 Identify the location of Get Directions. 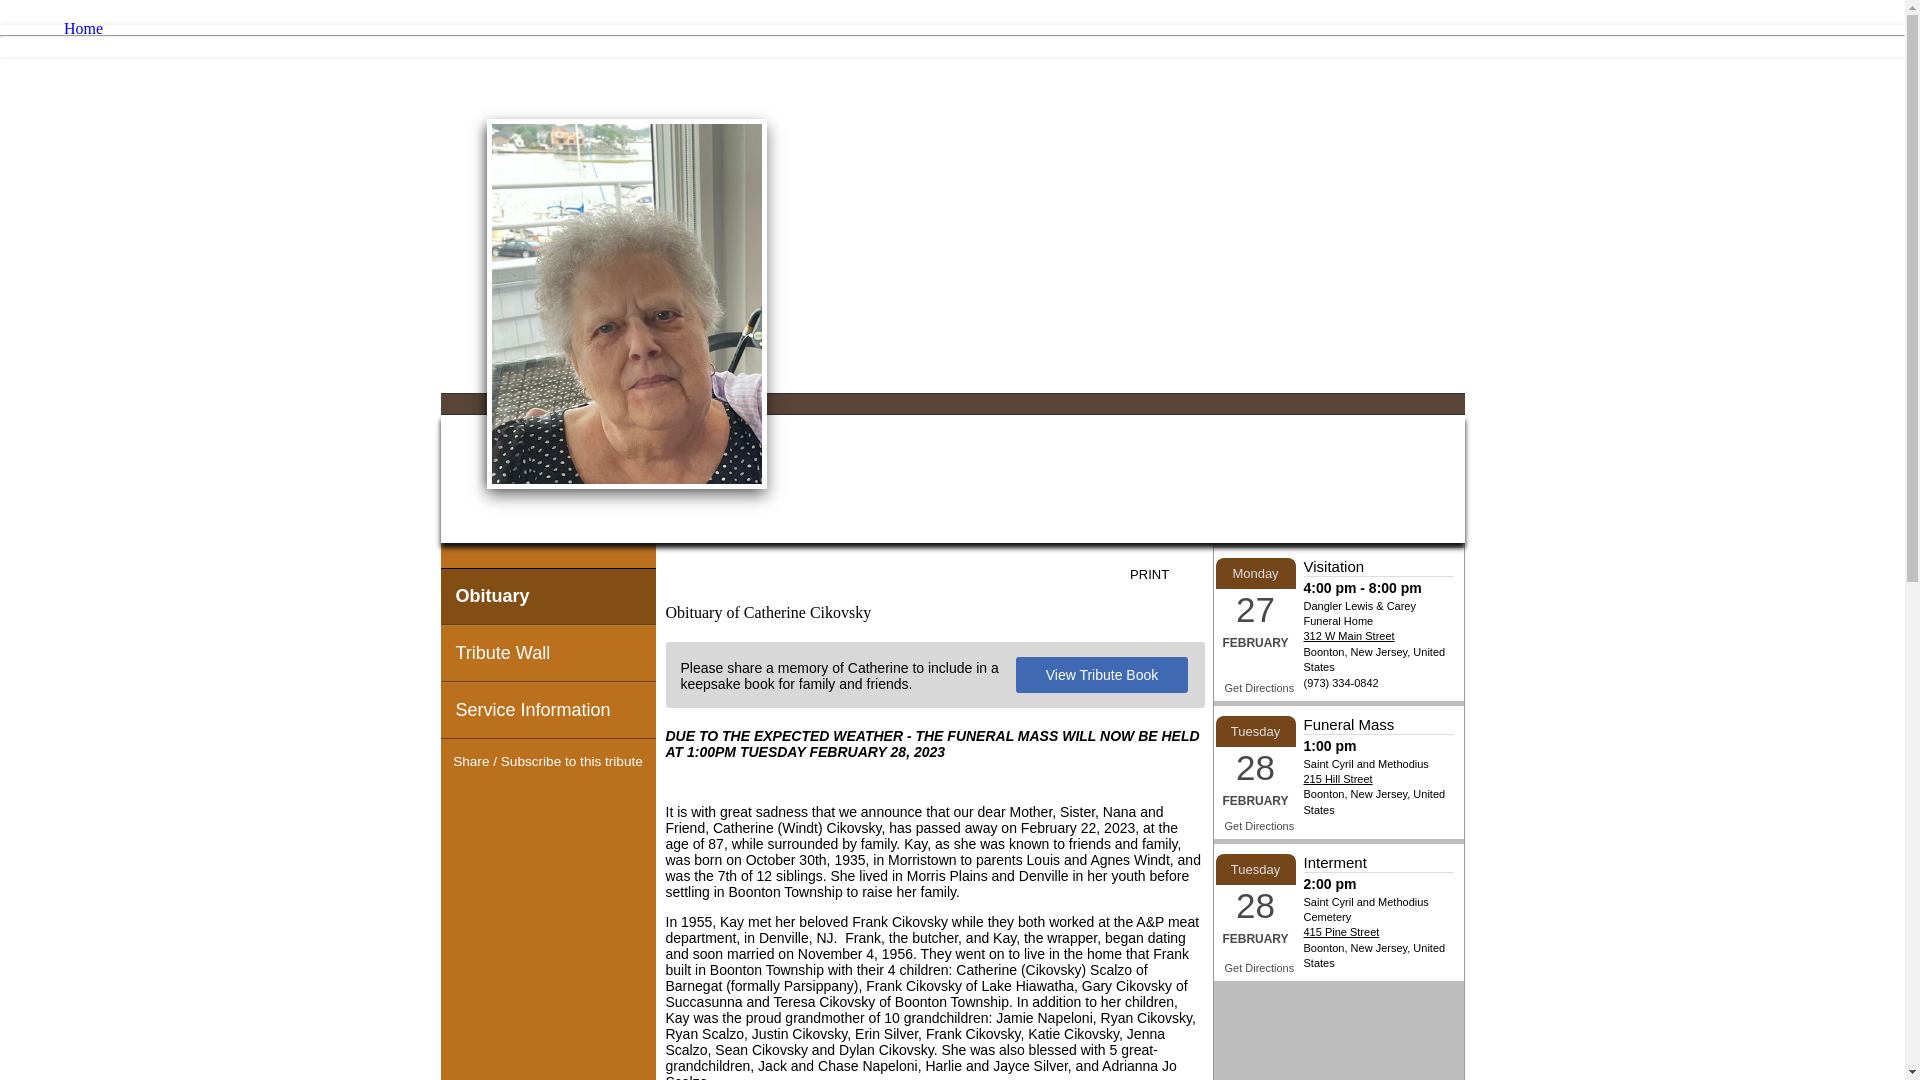
(1259, 688).